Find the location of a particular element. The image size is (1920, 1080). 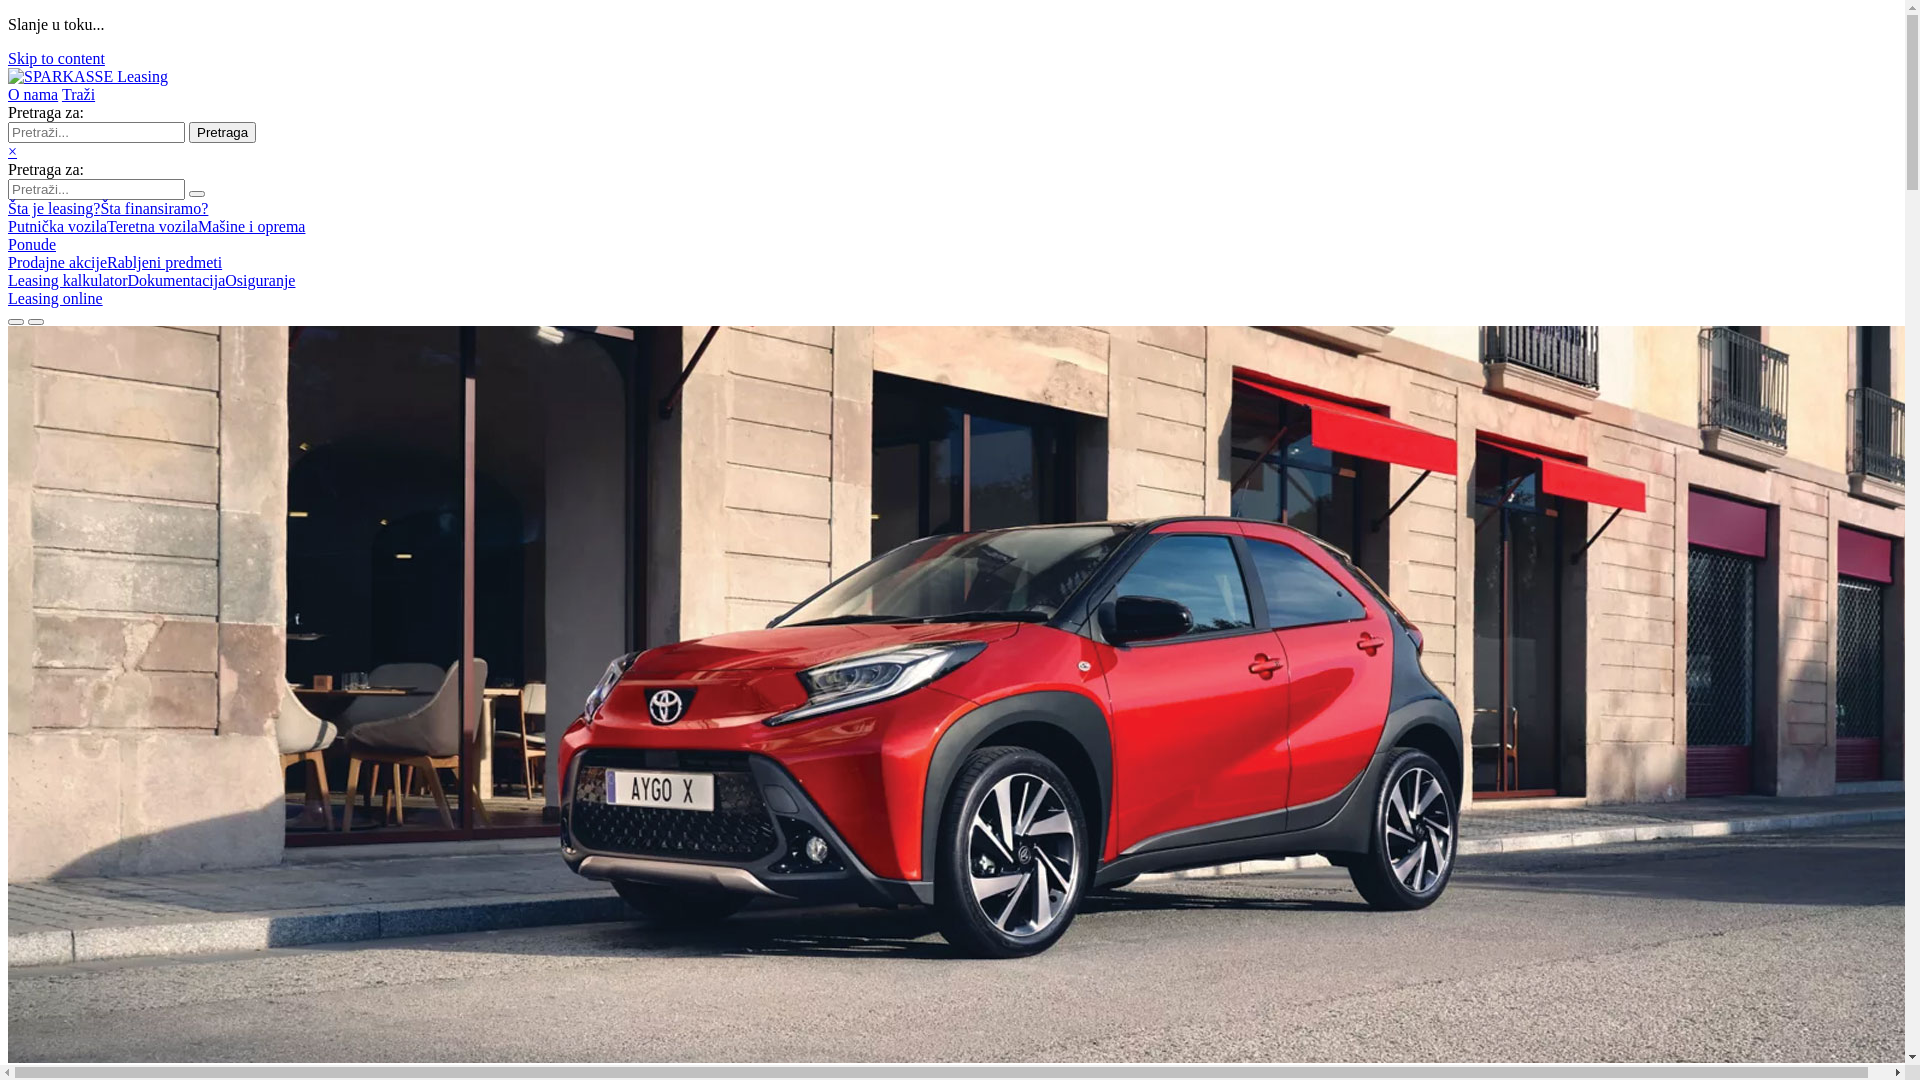

Rabljeni predmeti is located at coordinates (164, 262).